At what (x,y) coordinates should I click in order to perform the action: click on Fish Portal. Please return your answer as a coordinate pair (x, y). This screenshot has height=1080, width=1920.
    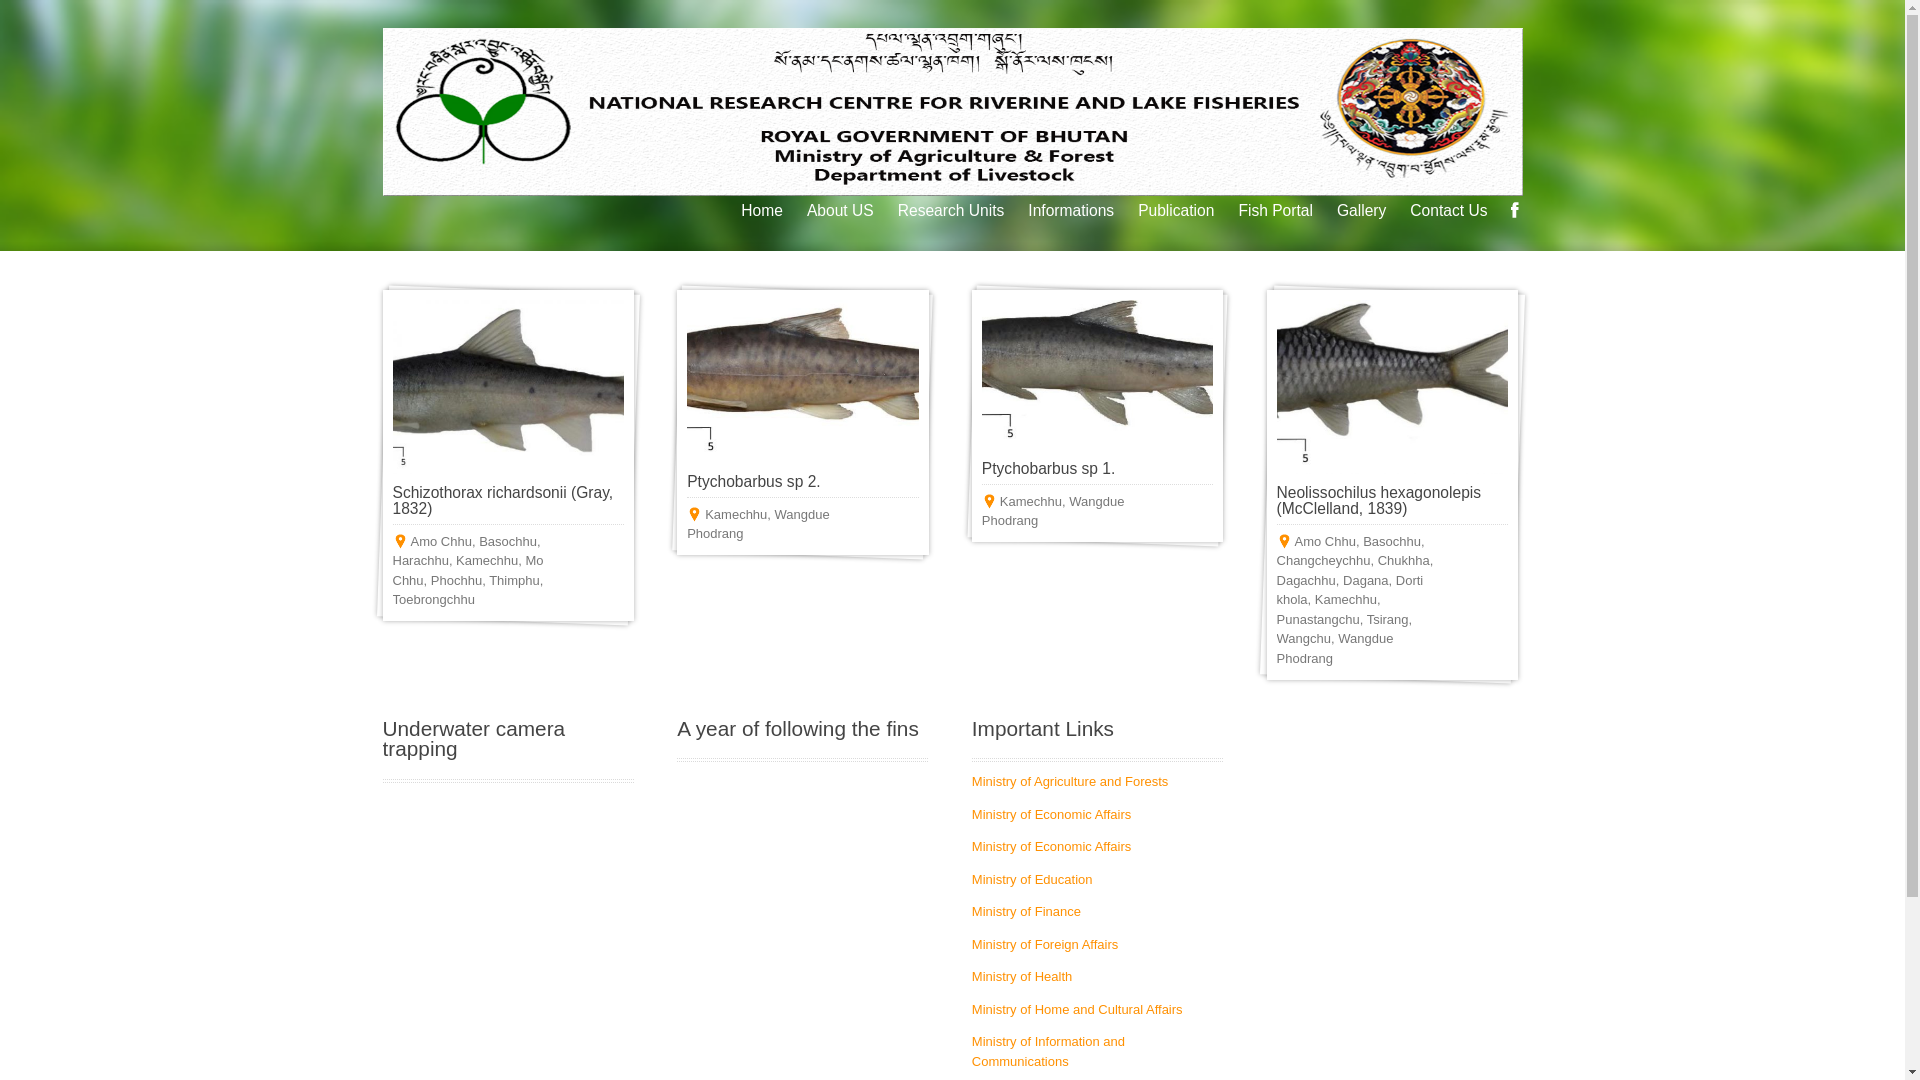
    Looking at the image, I should click on (1276, 211).